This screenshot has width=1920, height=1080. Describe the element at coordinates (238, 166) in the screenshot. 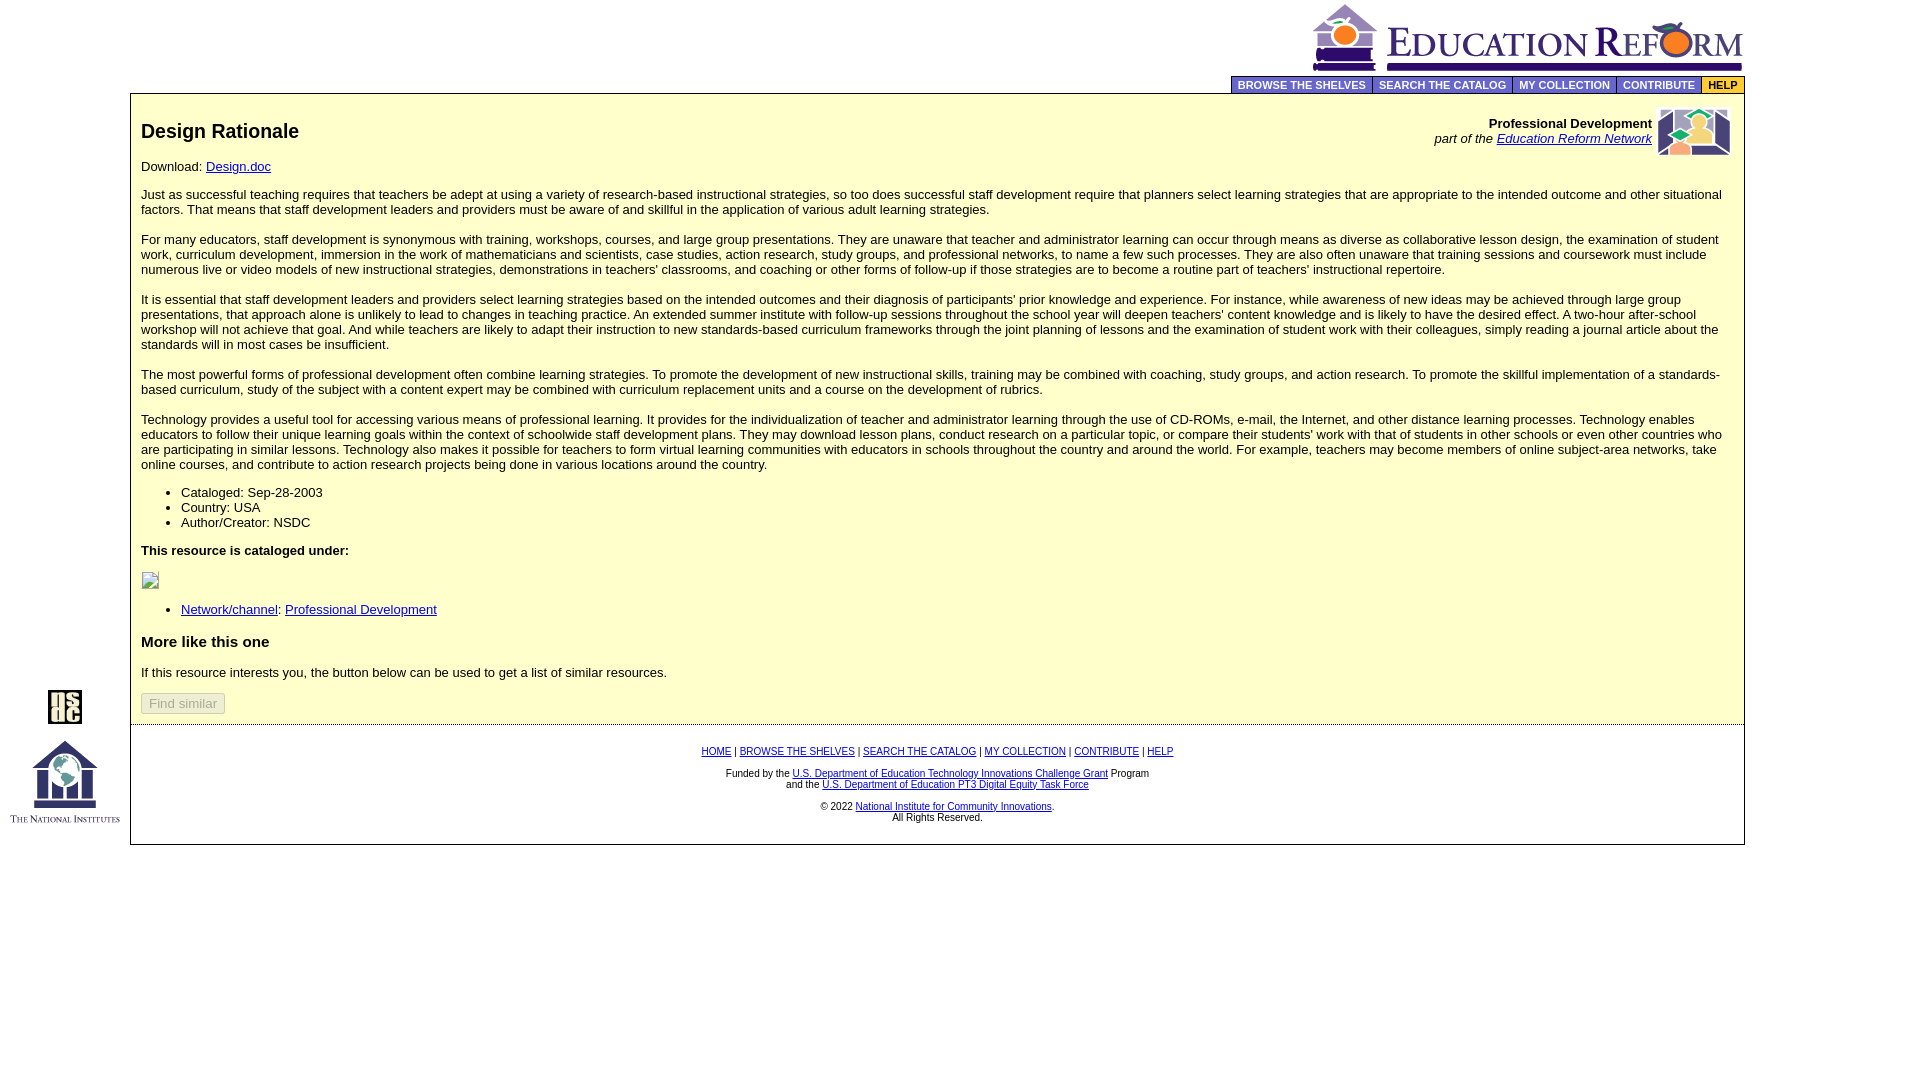

I see `Design.doc` at that location.